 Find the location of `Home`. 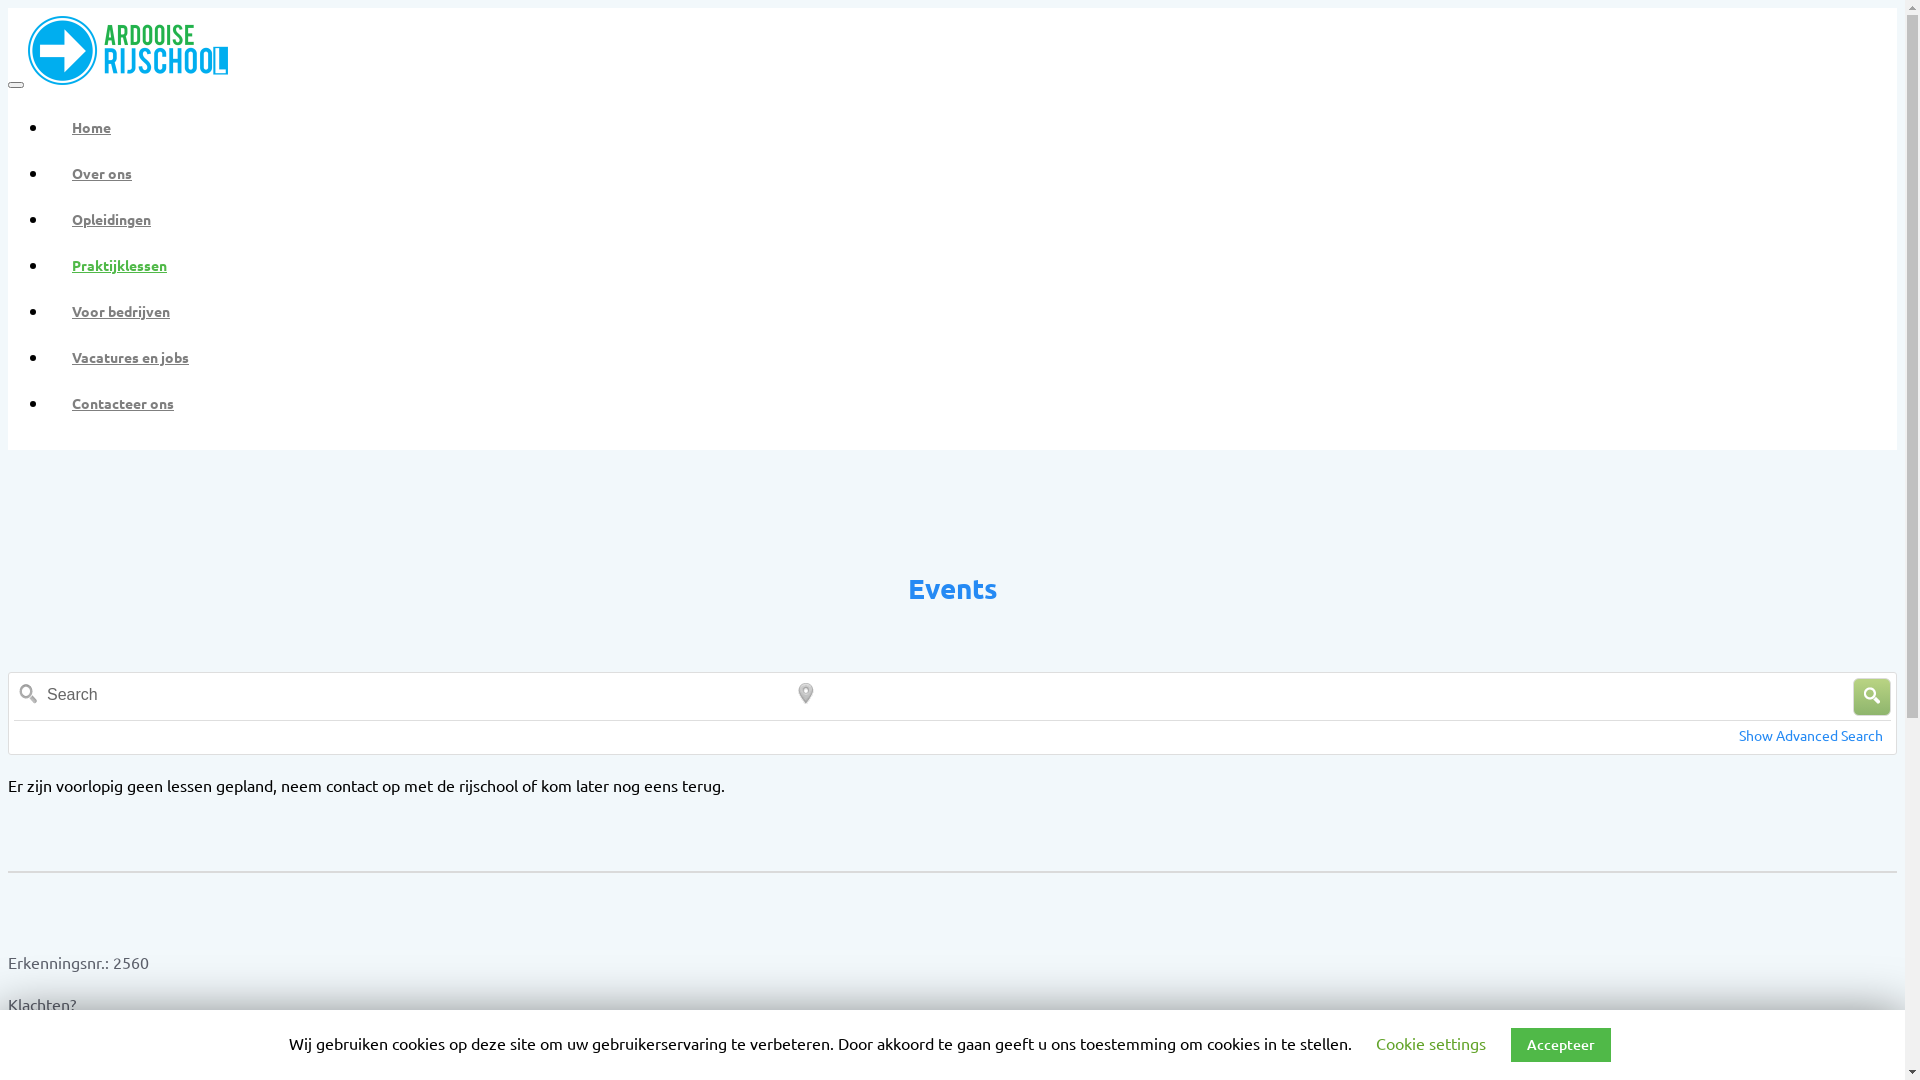

Home is located at coordinates (984, 127).